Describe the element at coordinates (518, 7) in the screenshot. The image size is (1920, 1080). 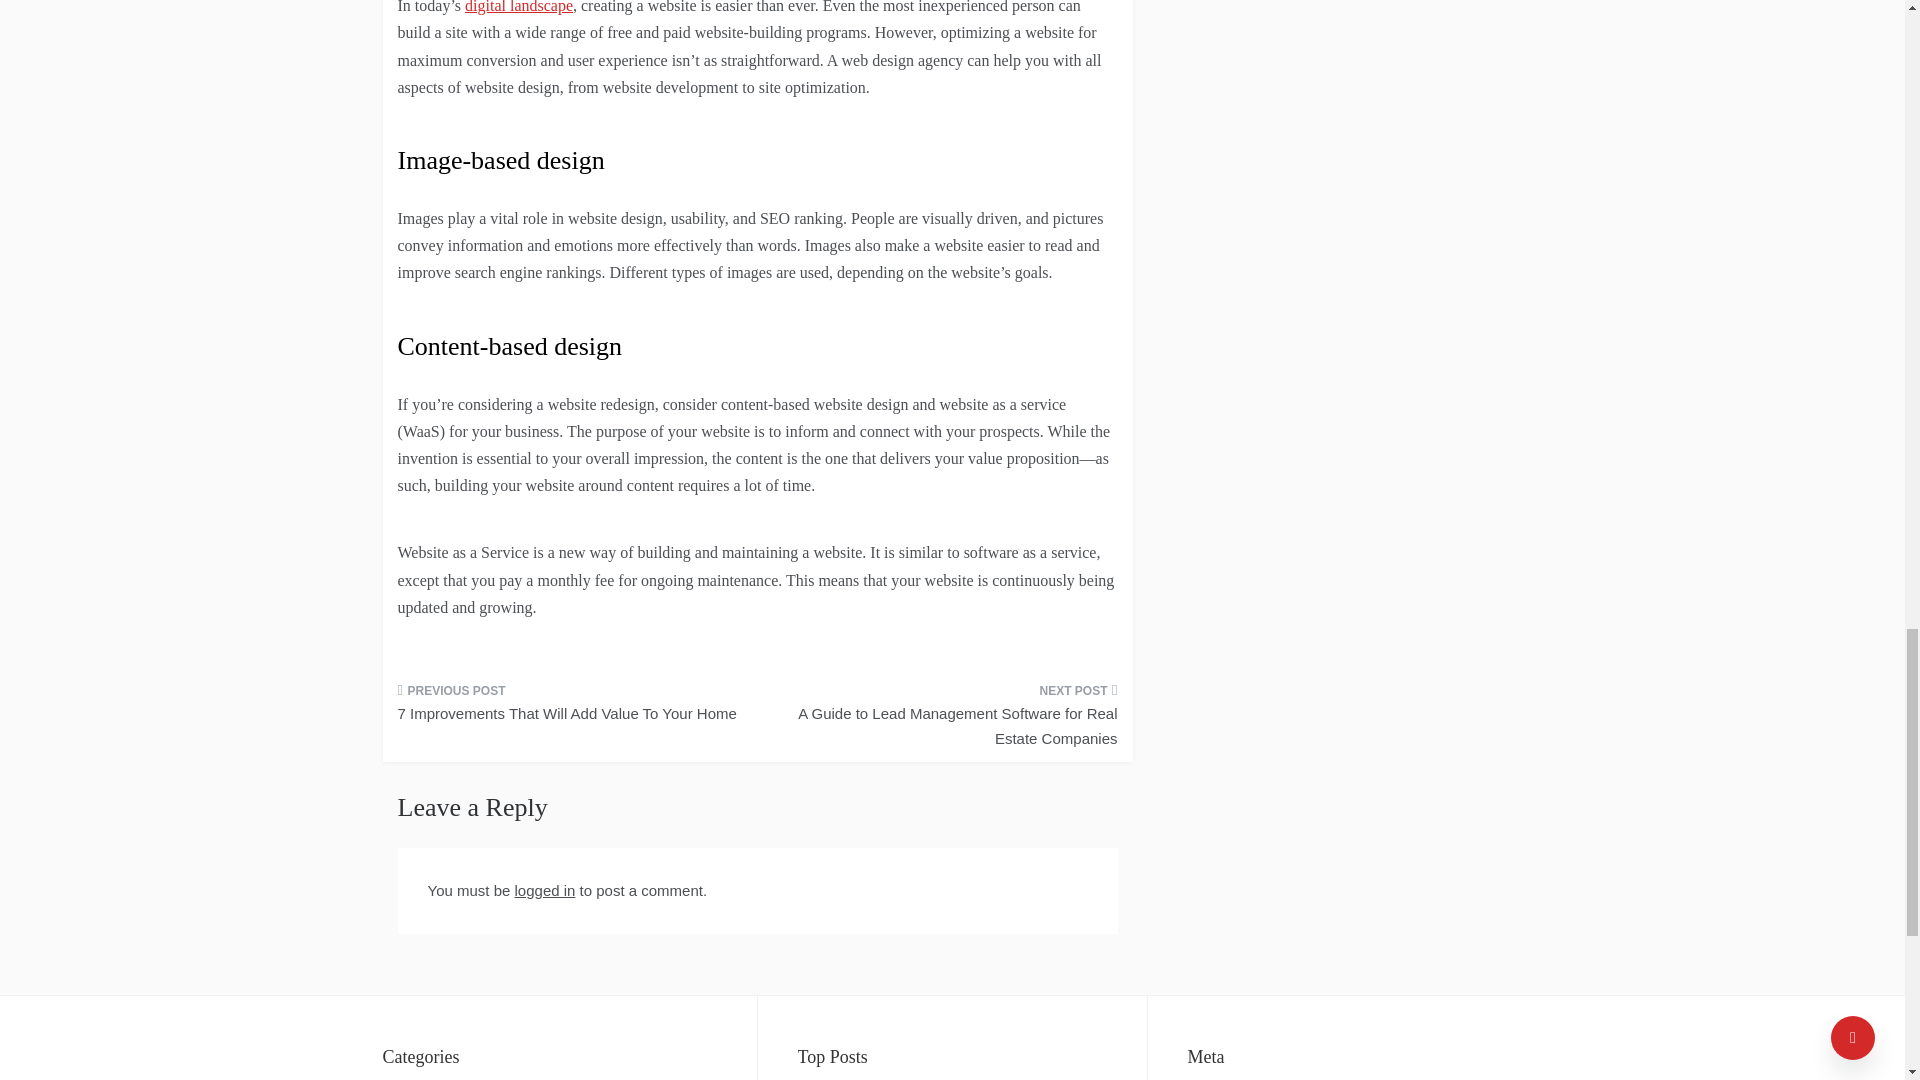
I see `digital landscape` at that location.